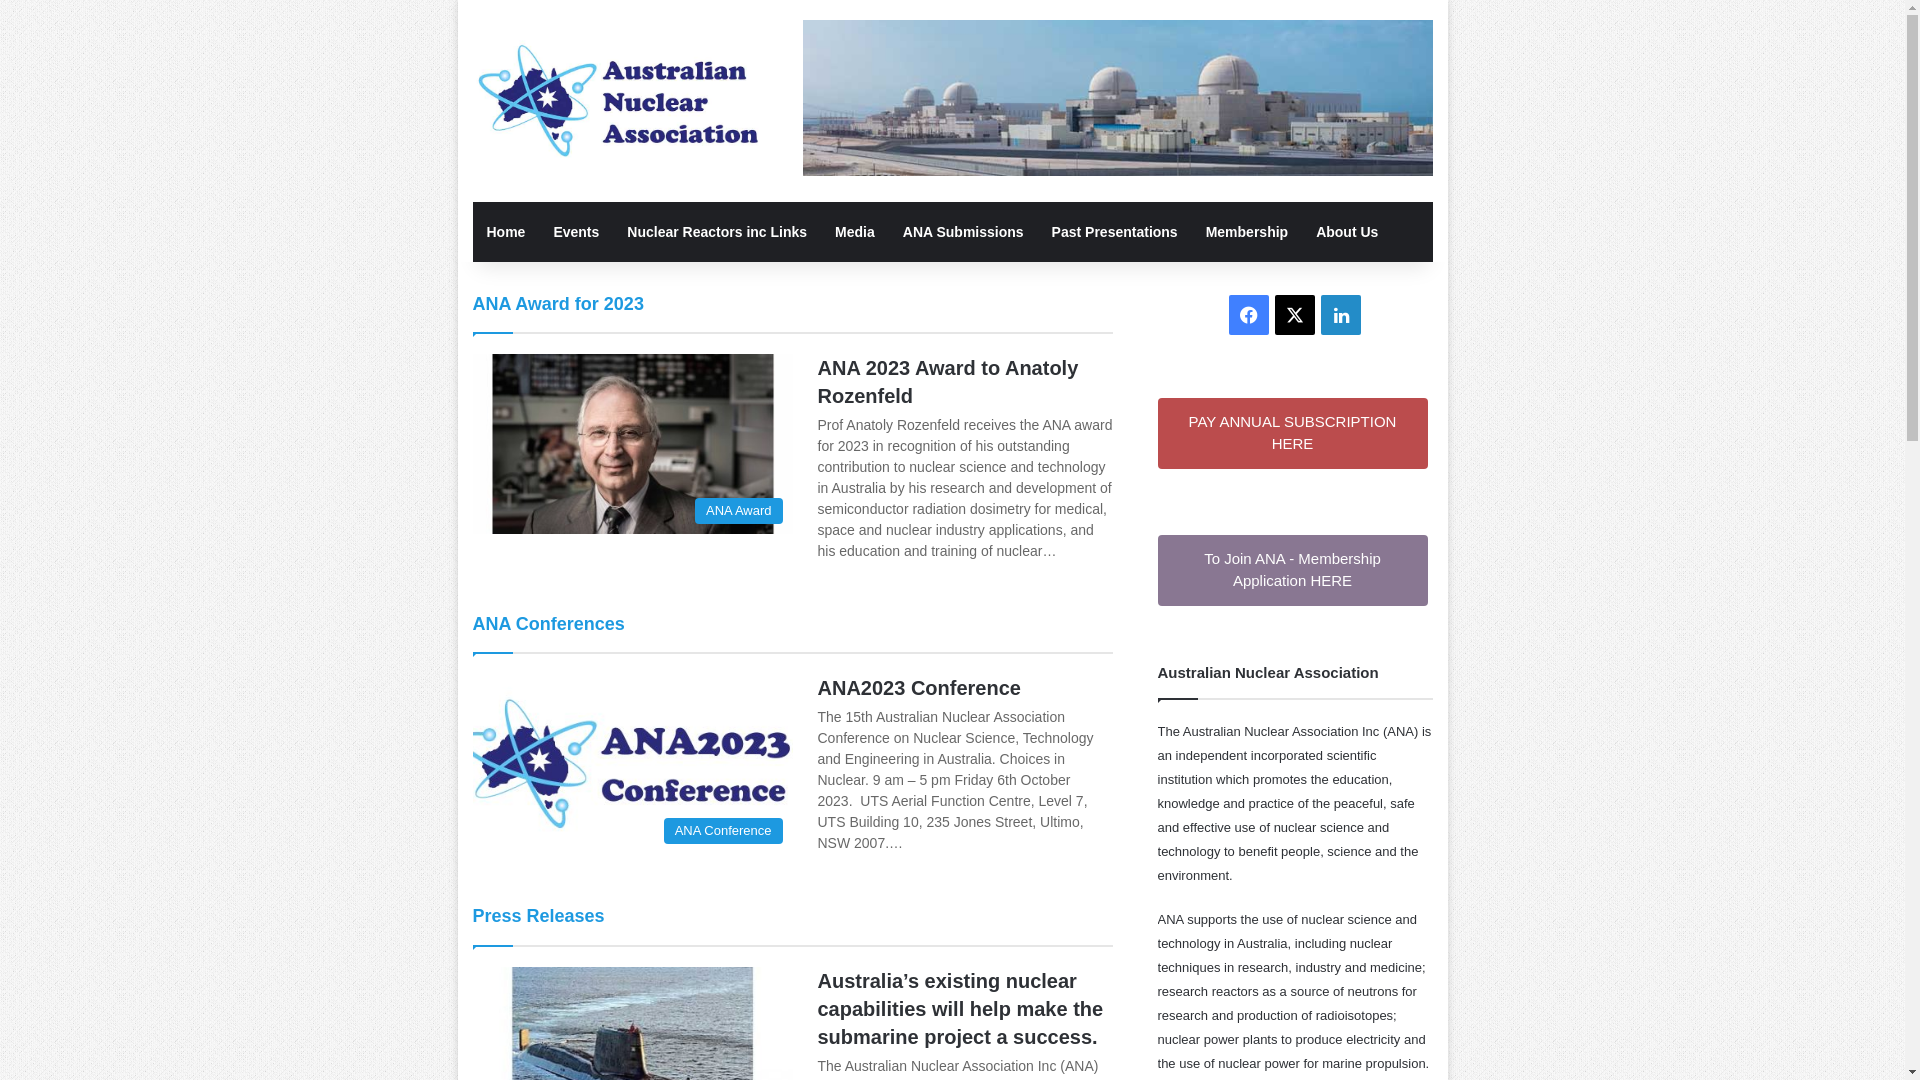  I want to click on Australian Nuclear Association, so click(622, 101).